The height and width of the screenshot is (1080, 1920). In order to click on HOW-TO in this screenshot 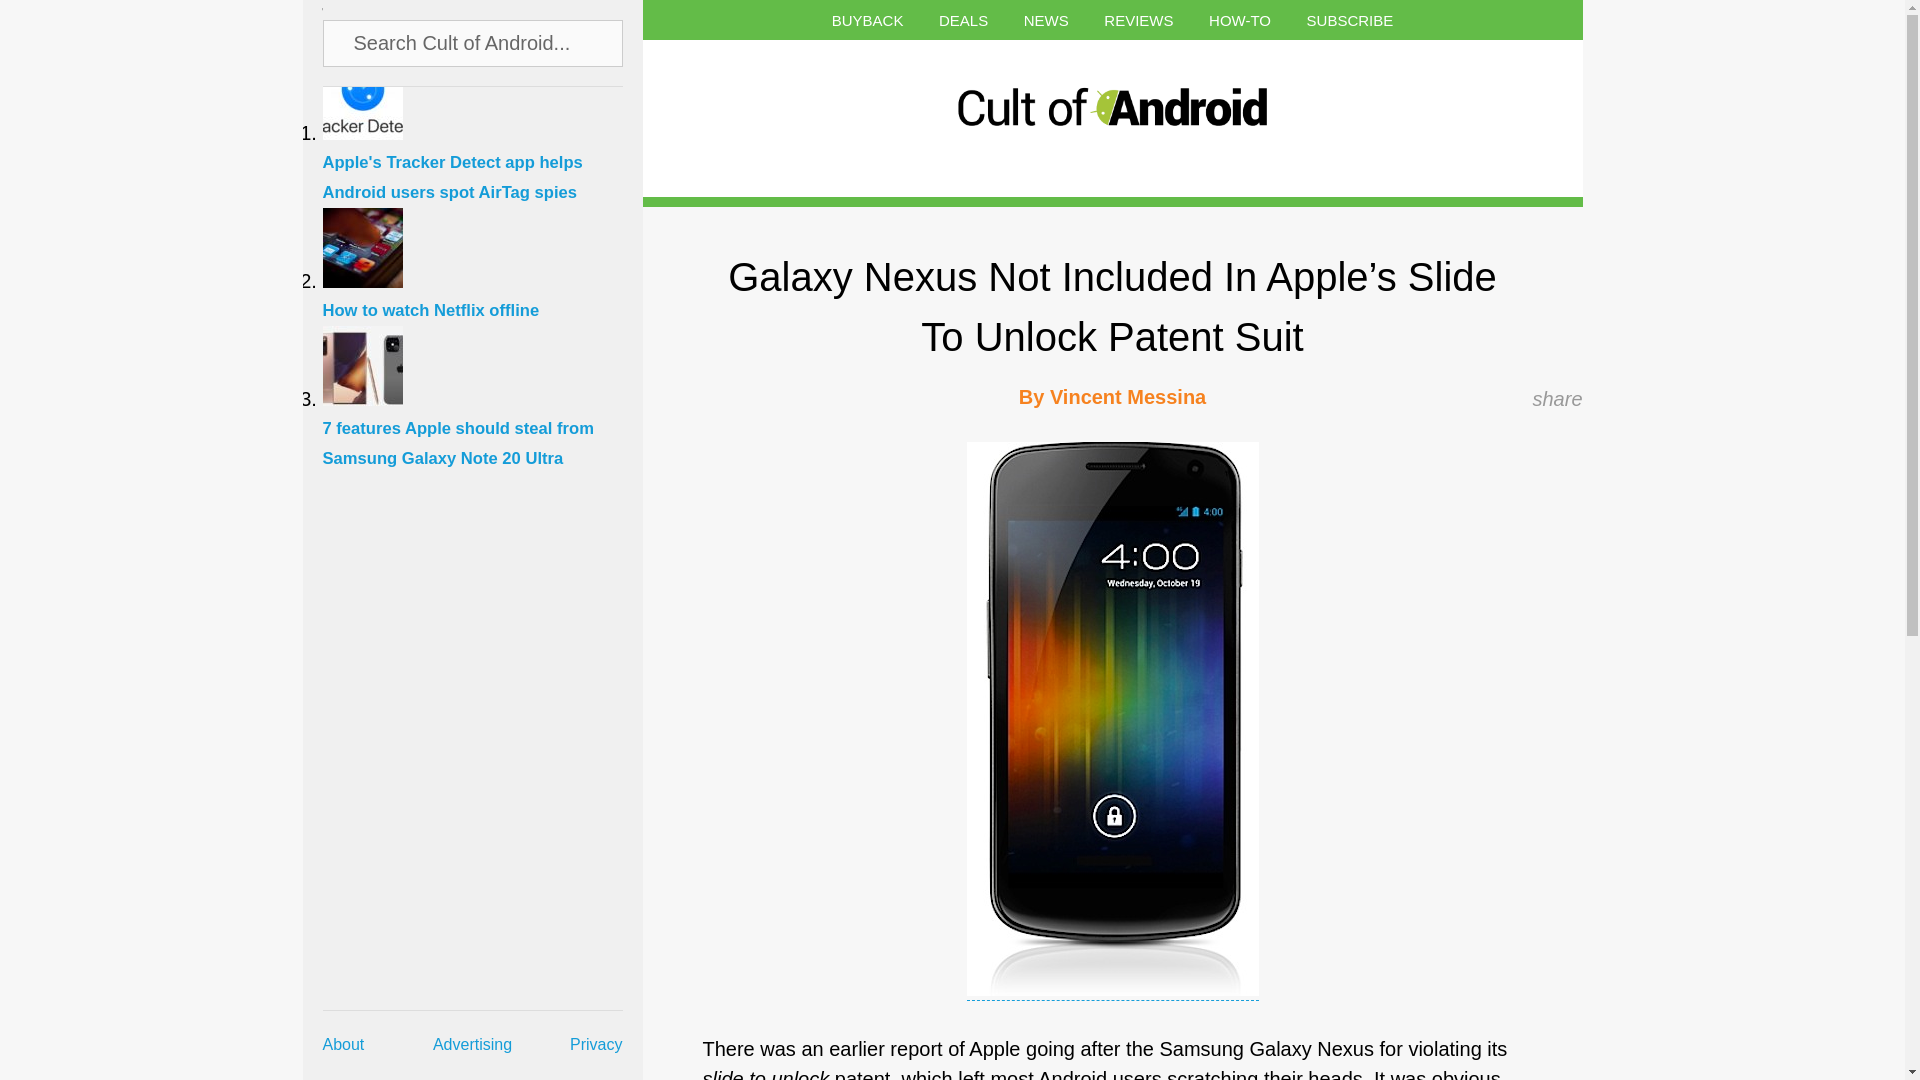, I will do `click(1240, 20)`.